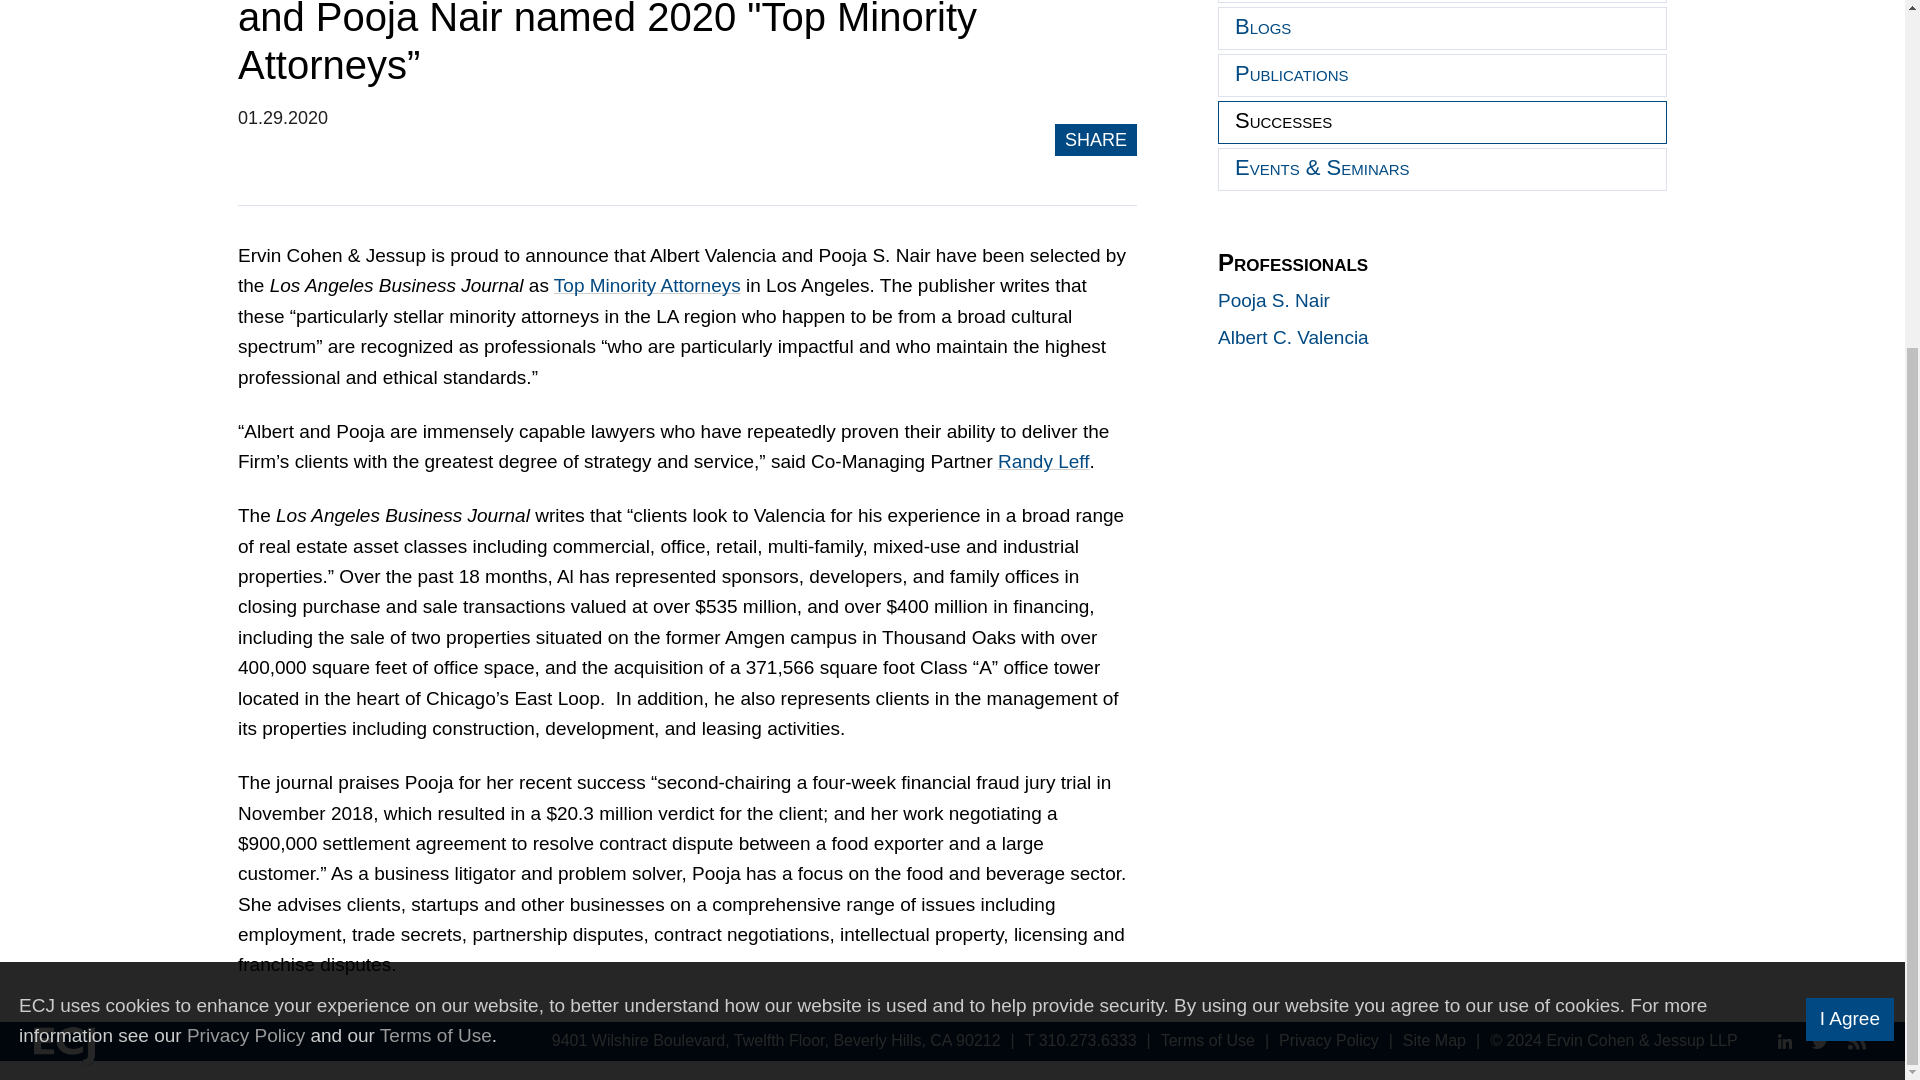  What do you see at coordinates (1274, 300) in the screenshot?
I see `Pooja S. Nair` at bounding box center [1274, 300].